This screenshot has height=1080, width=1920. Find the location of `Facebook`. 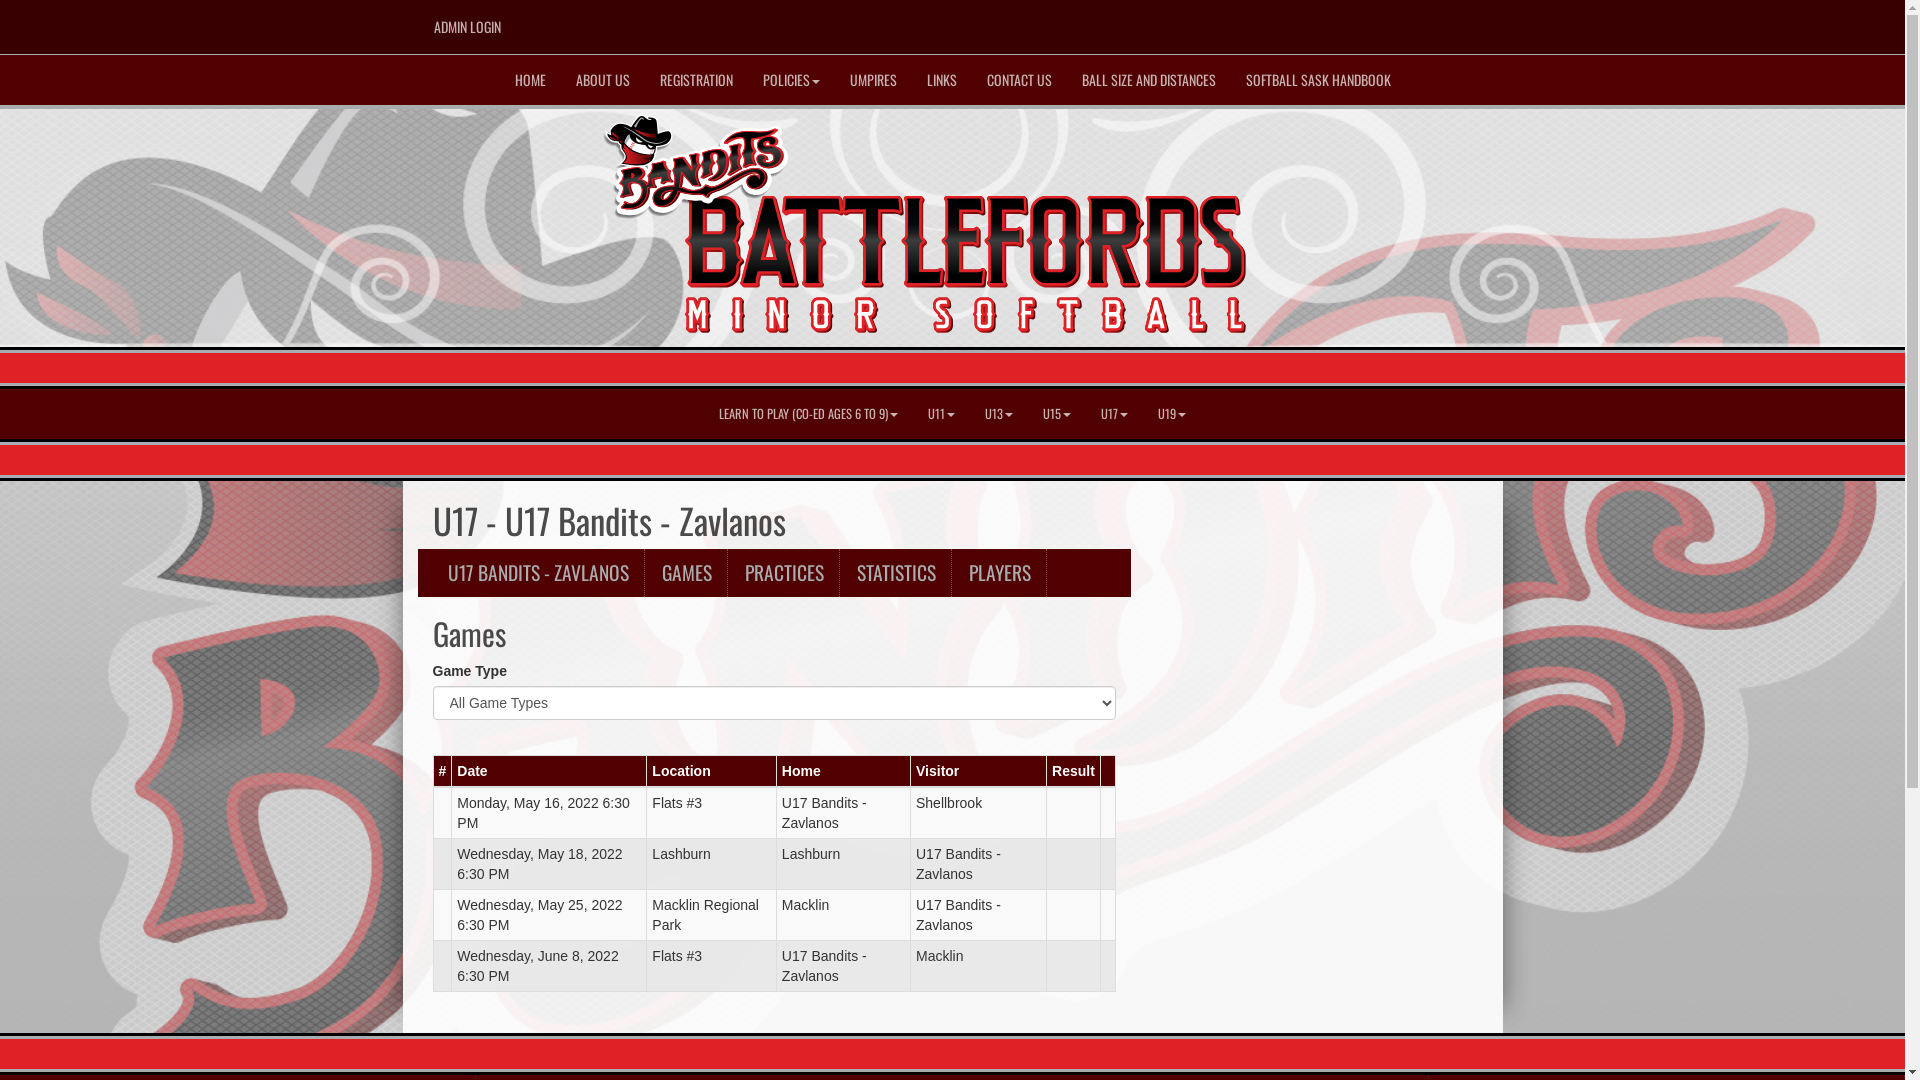

Facebook is located at coordinates (1400, 21).